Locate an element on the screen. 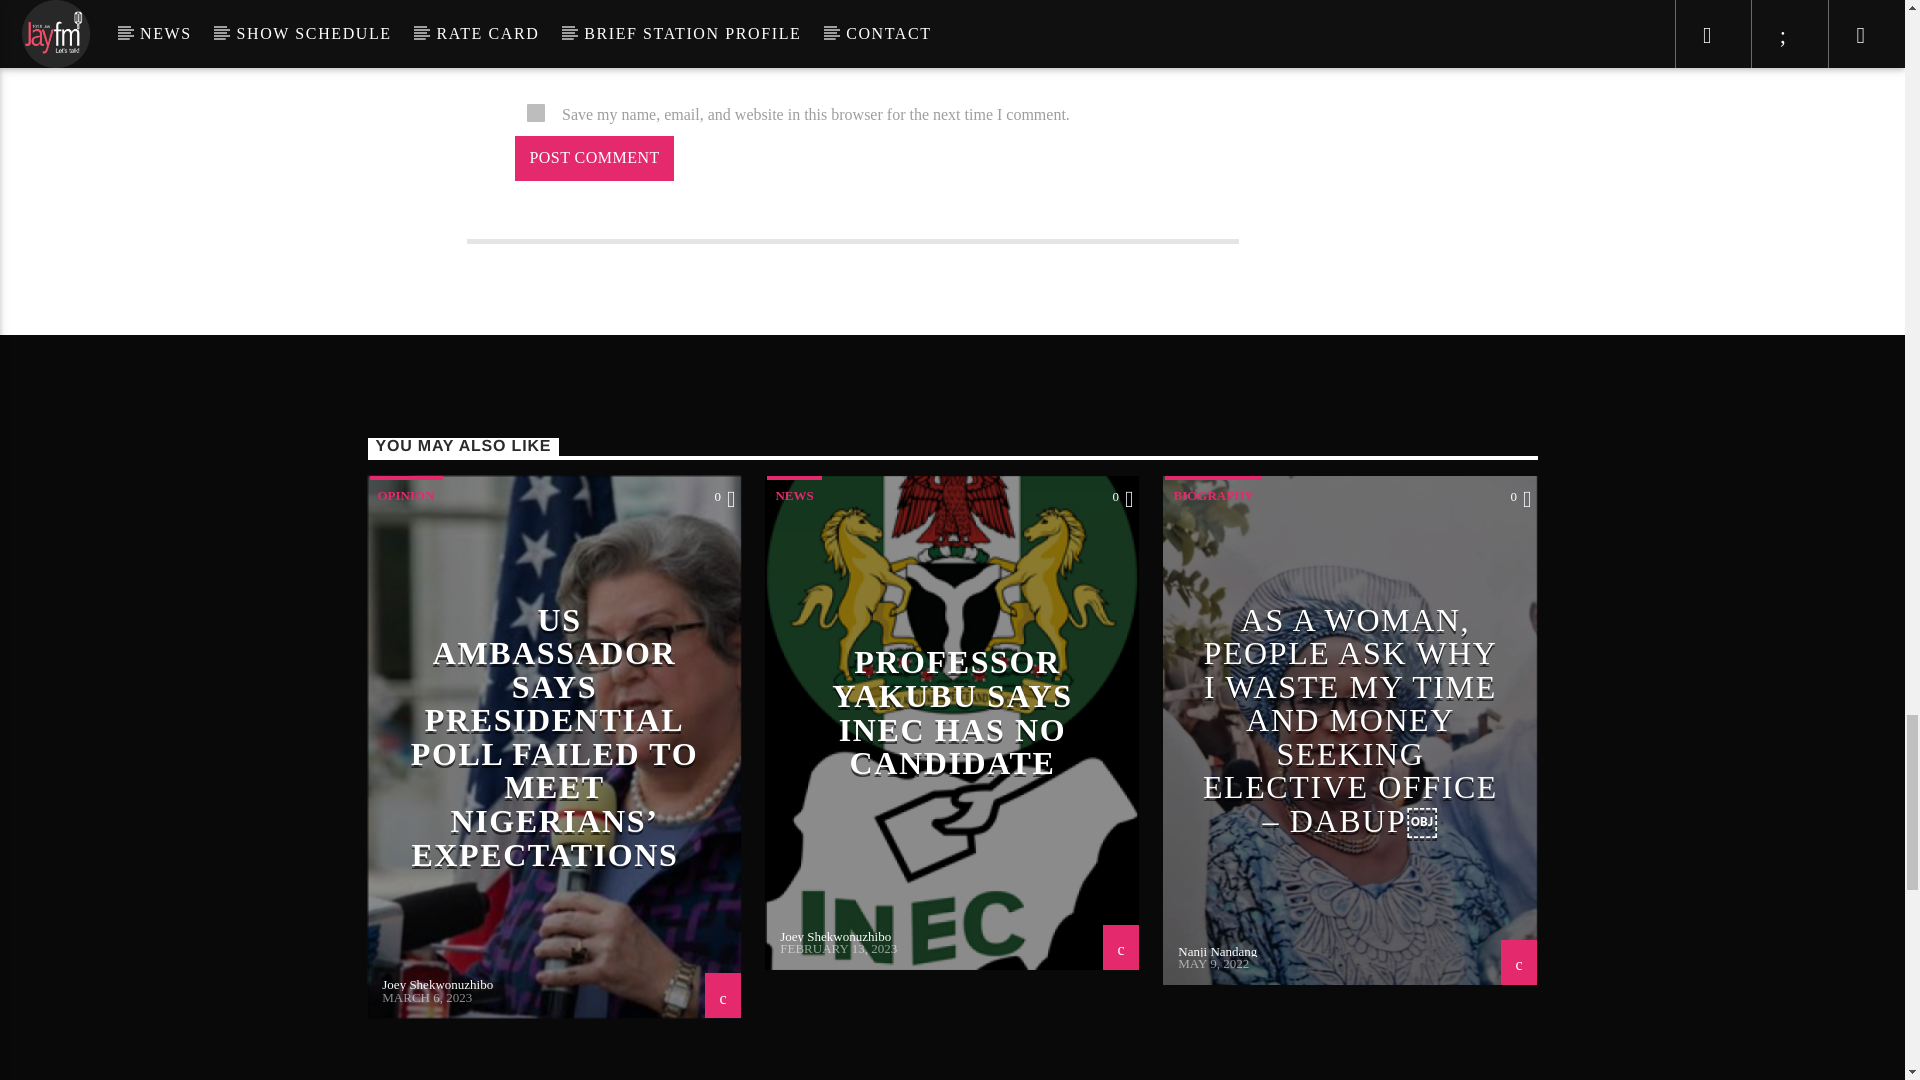  Posts by Joey Shekwonuzhibo is located at coordinates (834, 934).